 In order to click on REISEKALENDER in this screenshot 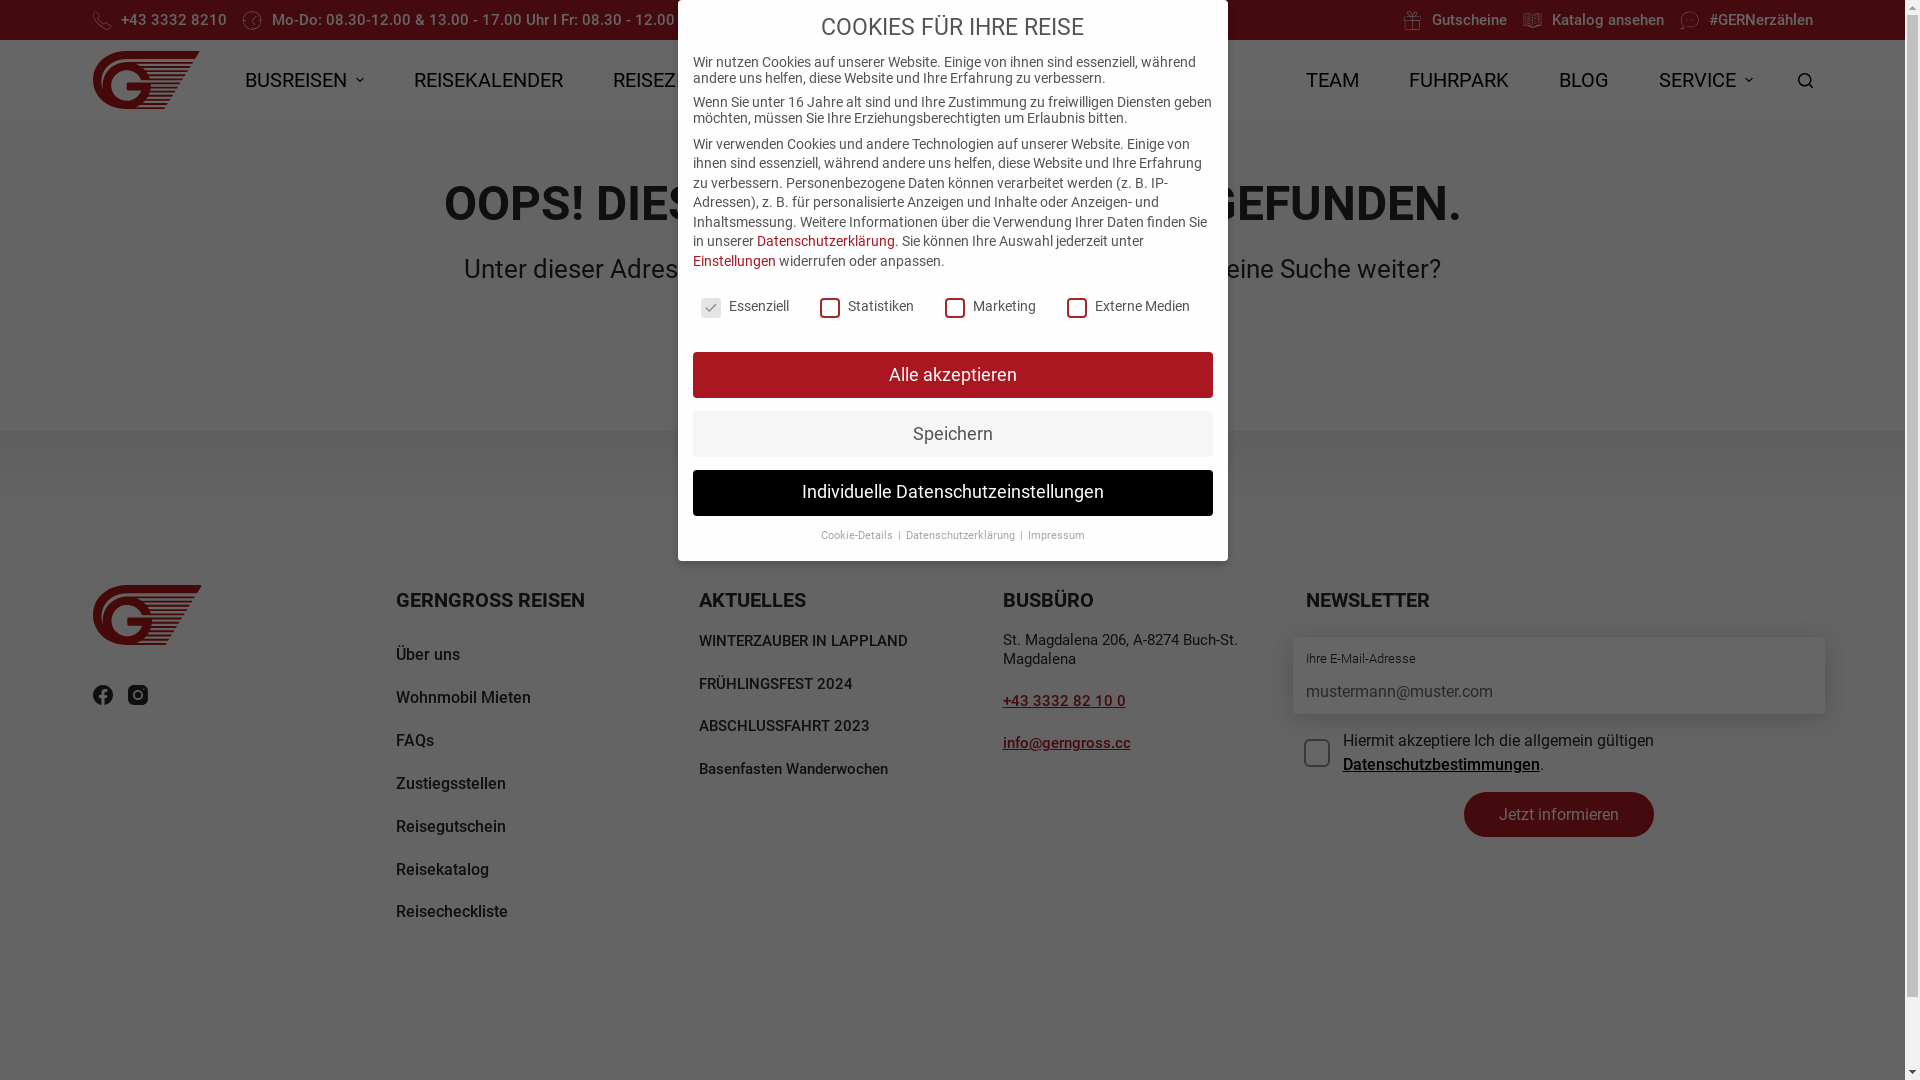, I will do `click(488, 80)`.